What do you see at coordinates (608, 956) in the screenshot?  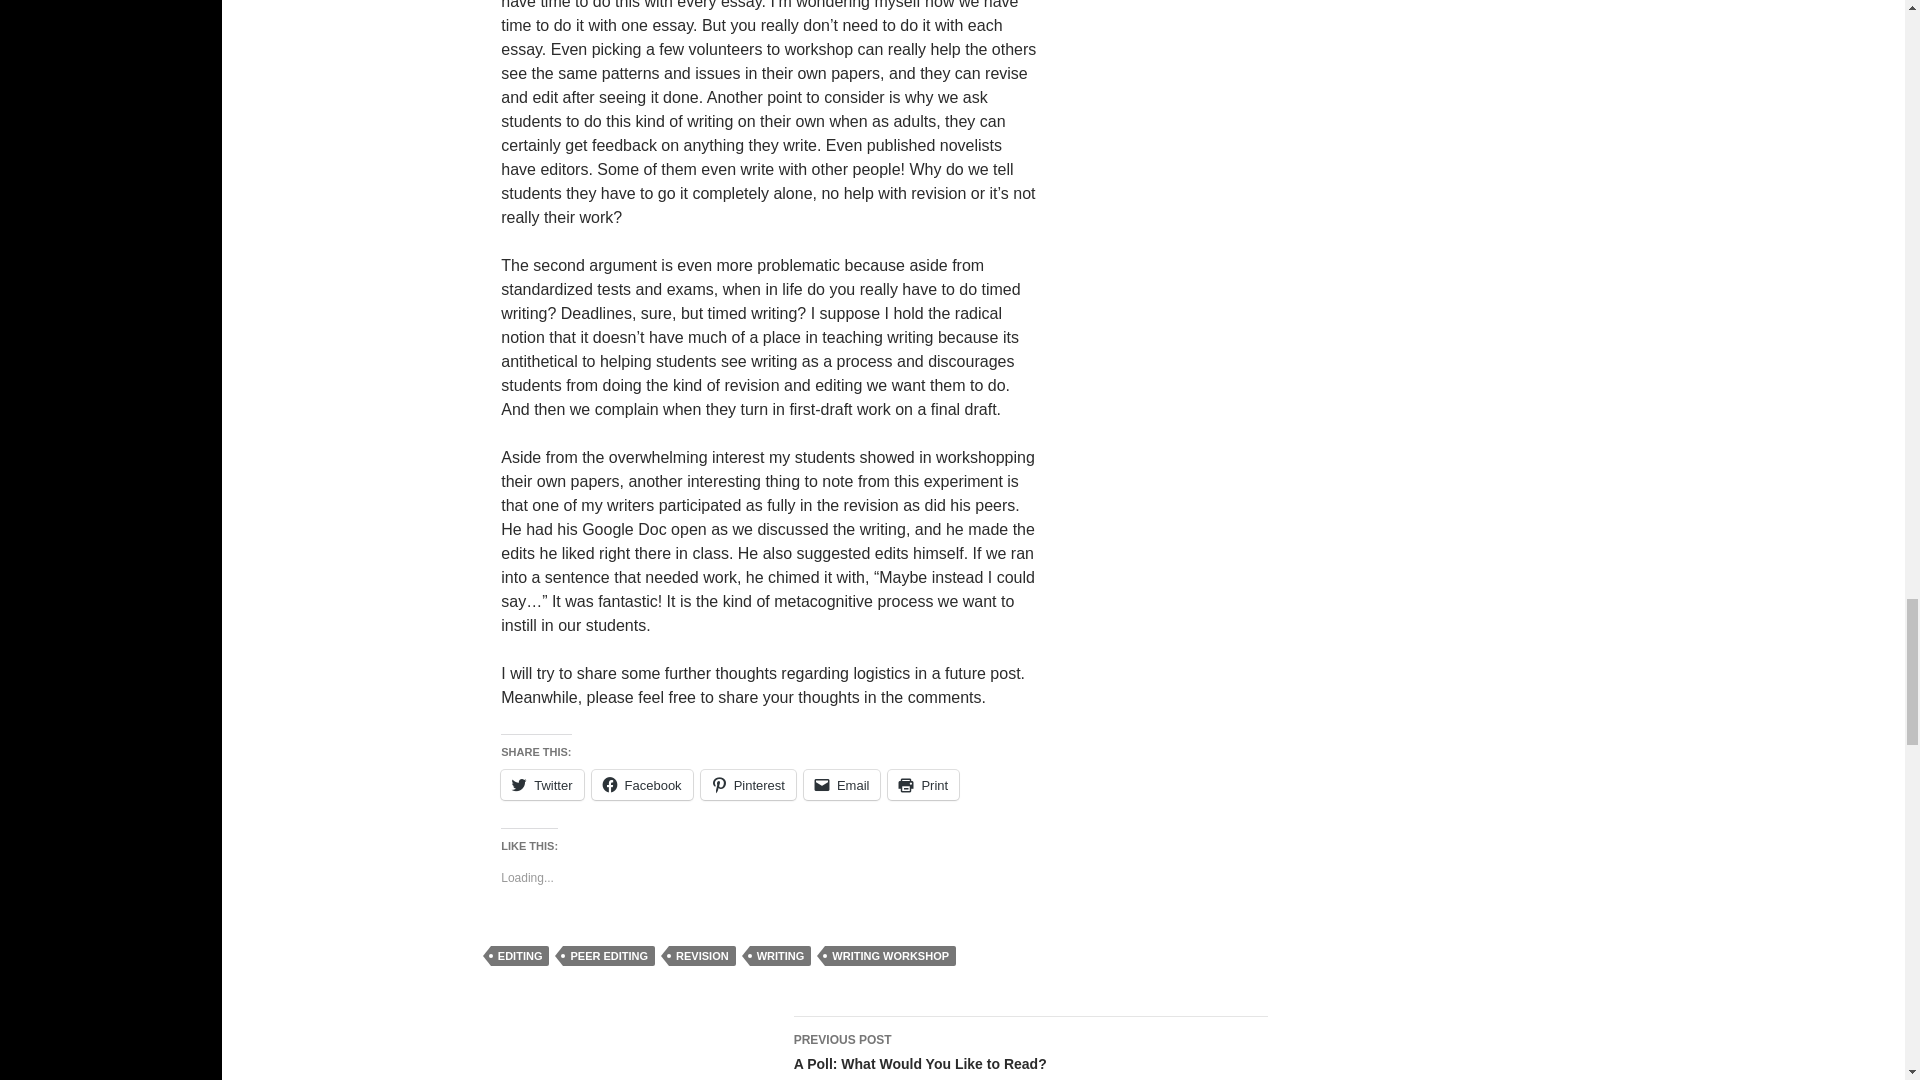 I see `PEER EDITING` at bounding box center [608, 956].